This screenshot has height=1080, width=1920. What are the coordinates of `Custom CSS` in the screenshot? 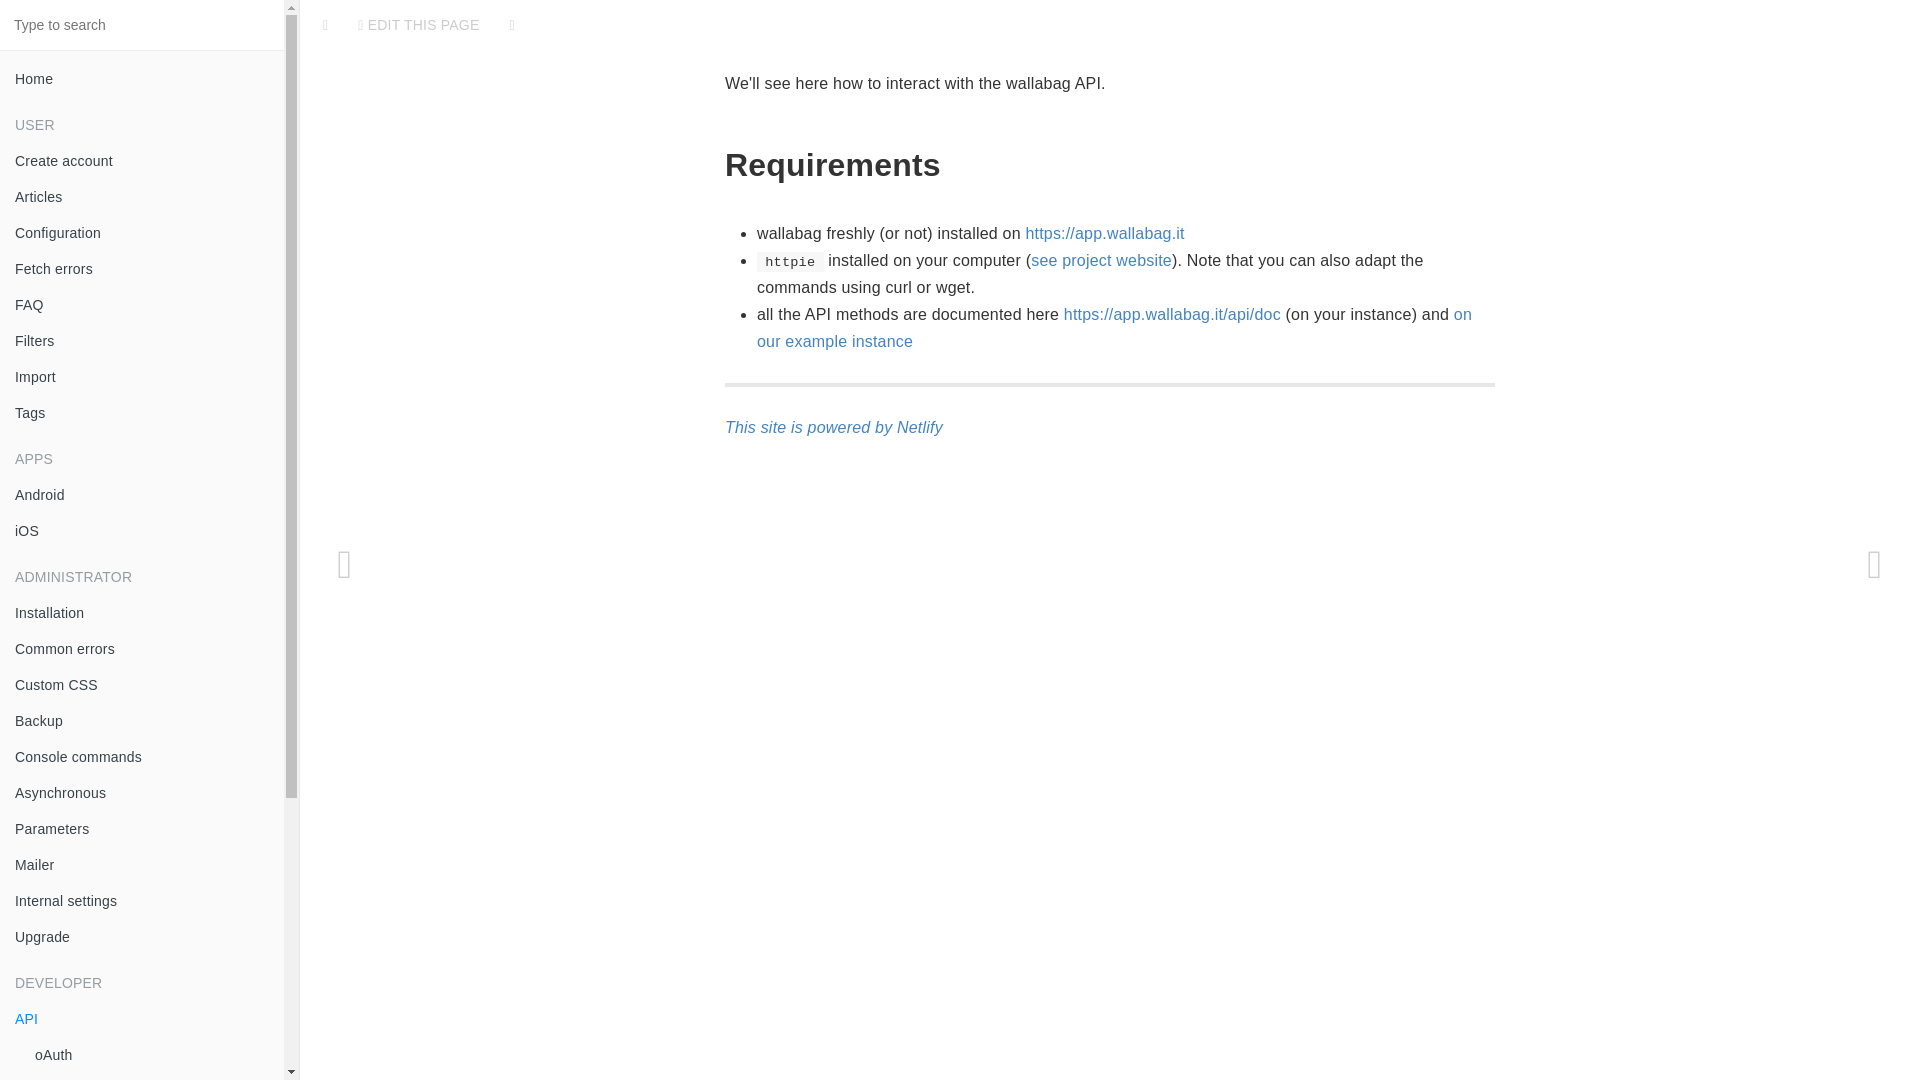 It's located at (142, 685).